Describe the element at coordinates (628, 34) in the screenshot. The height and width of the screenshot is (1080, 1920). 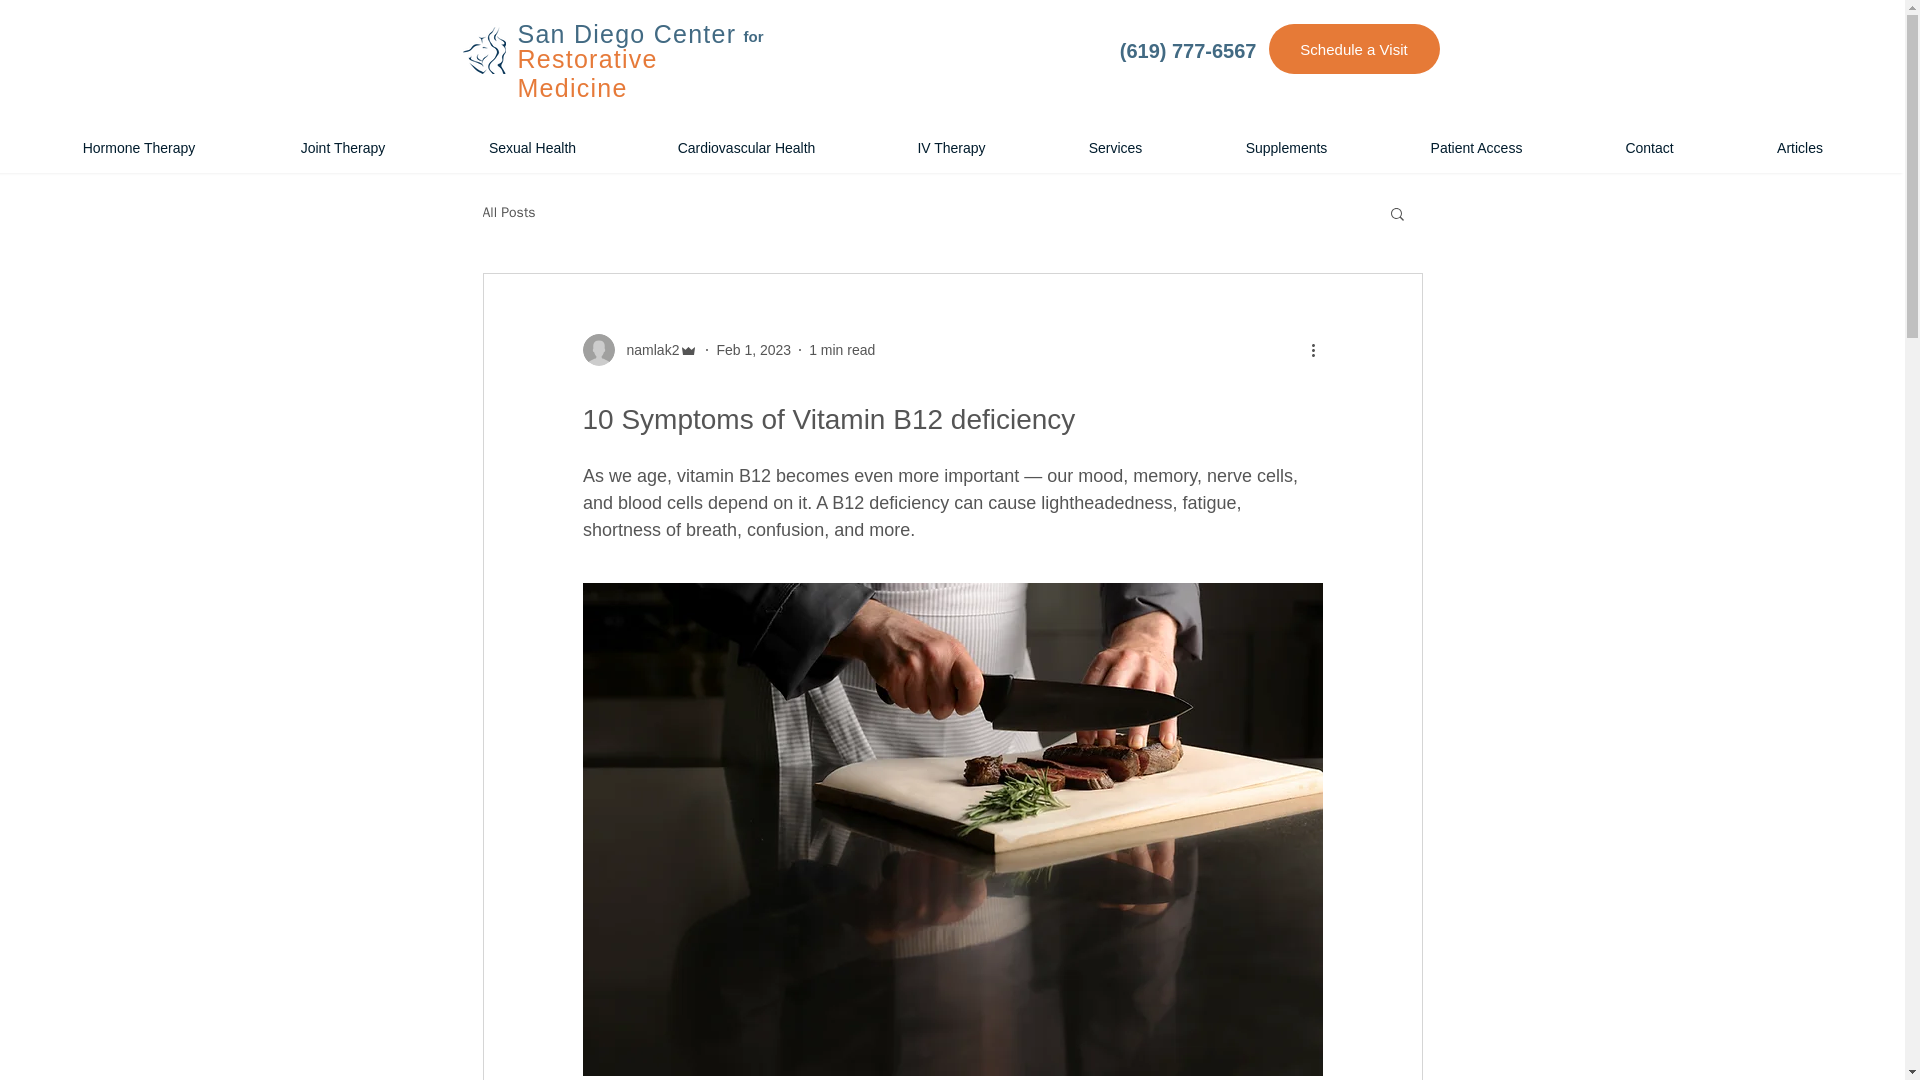
I see `San Diego Center` at that location.